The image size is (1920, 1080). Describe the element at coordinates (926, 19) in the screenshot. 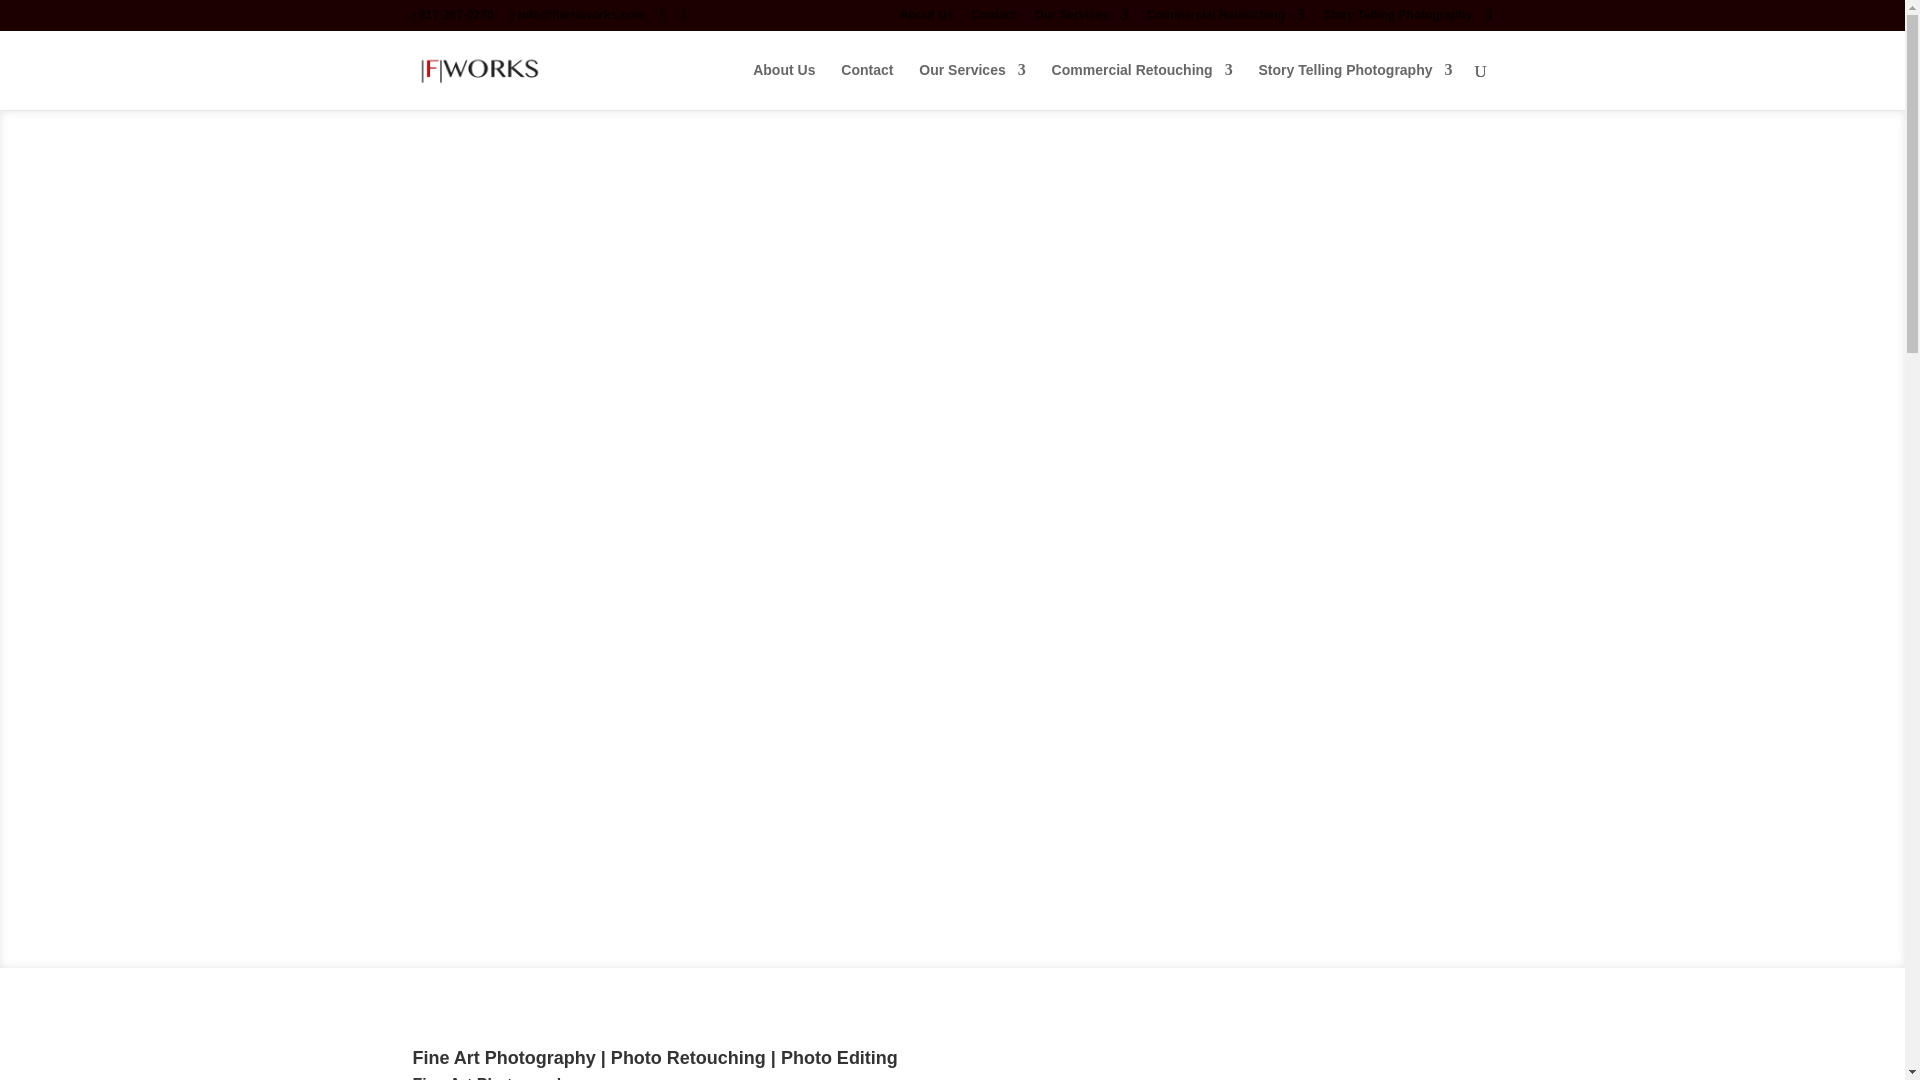

I see `About Us` at that location.